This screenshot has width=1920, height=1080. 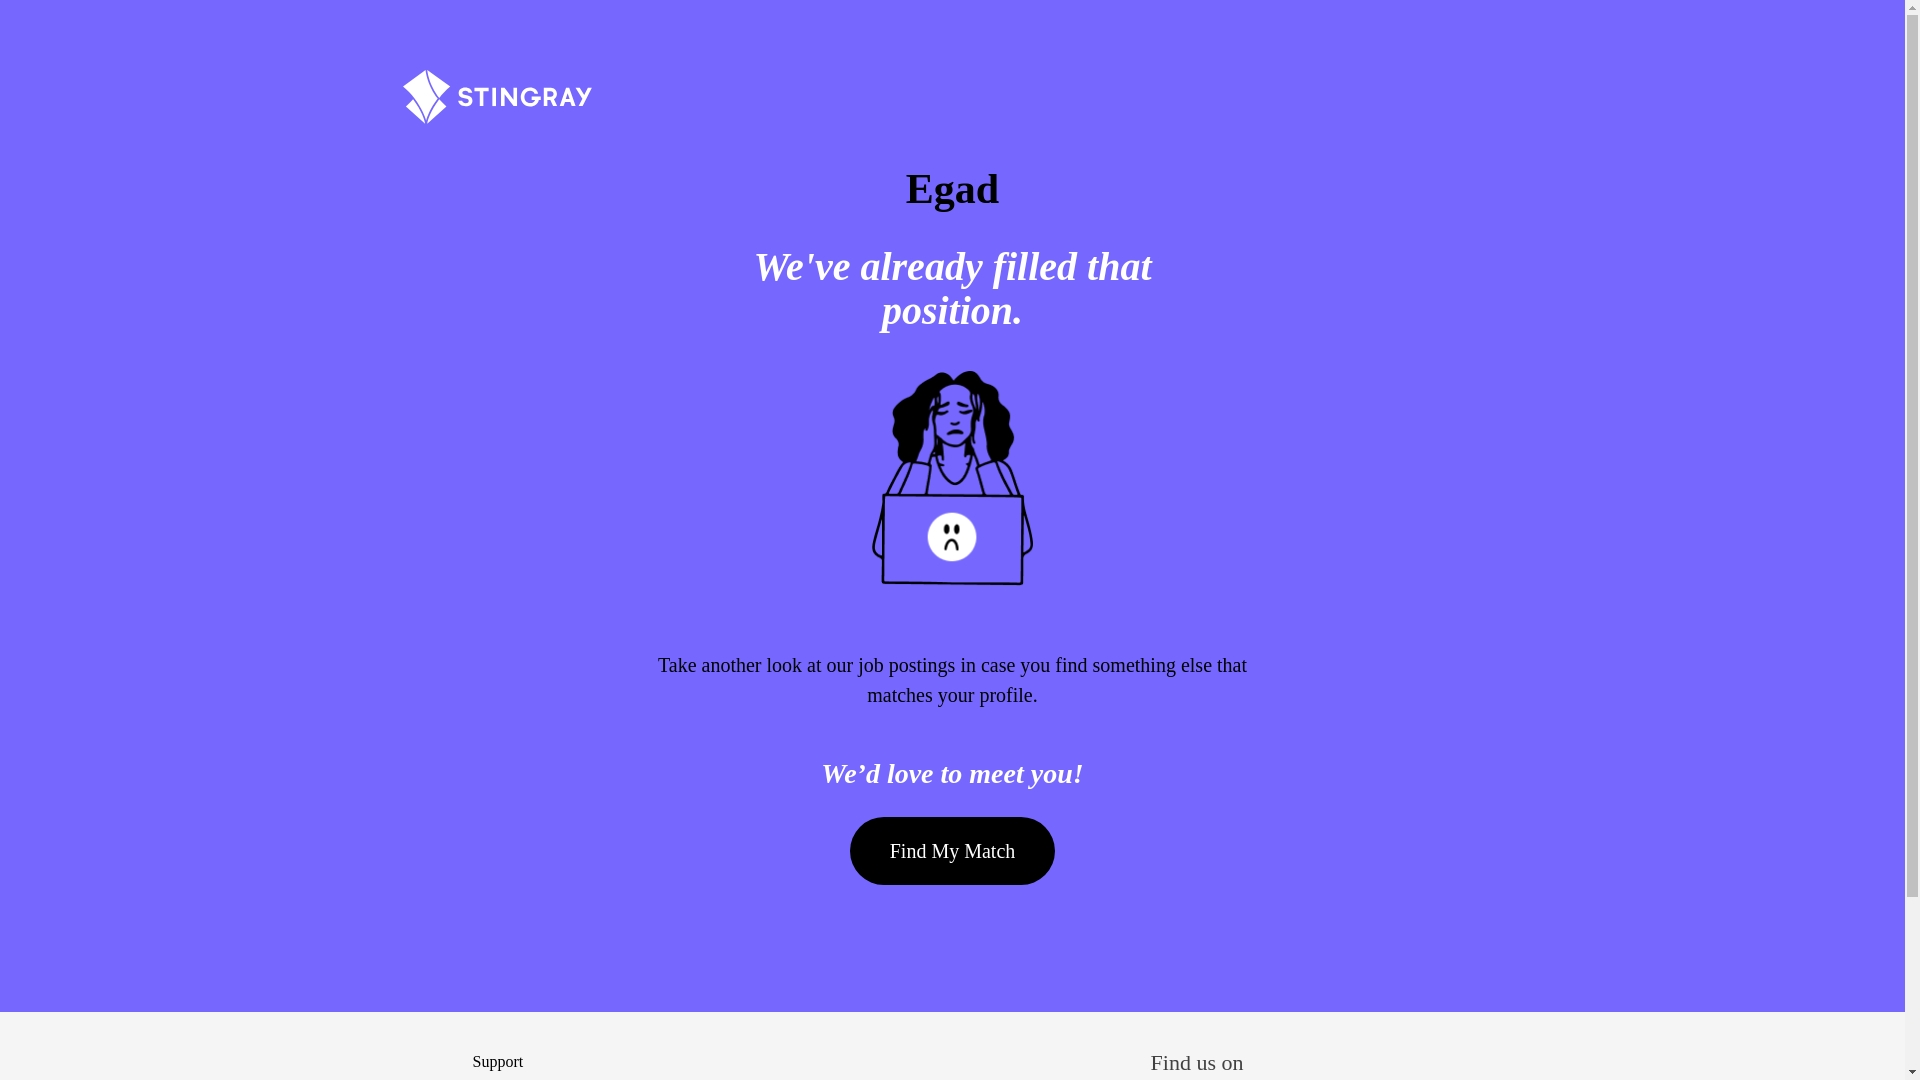 What do you see at coordinates (496, 105) in the screenshot?
I see `Jobs` at bounding box center [496, 105].